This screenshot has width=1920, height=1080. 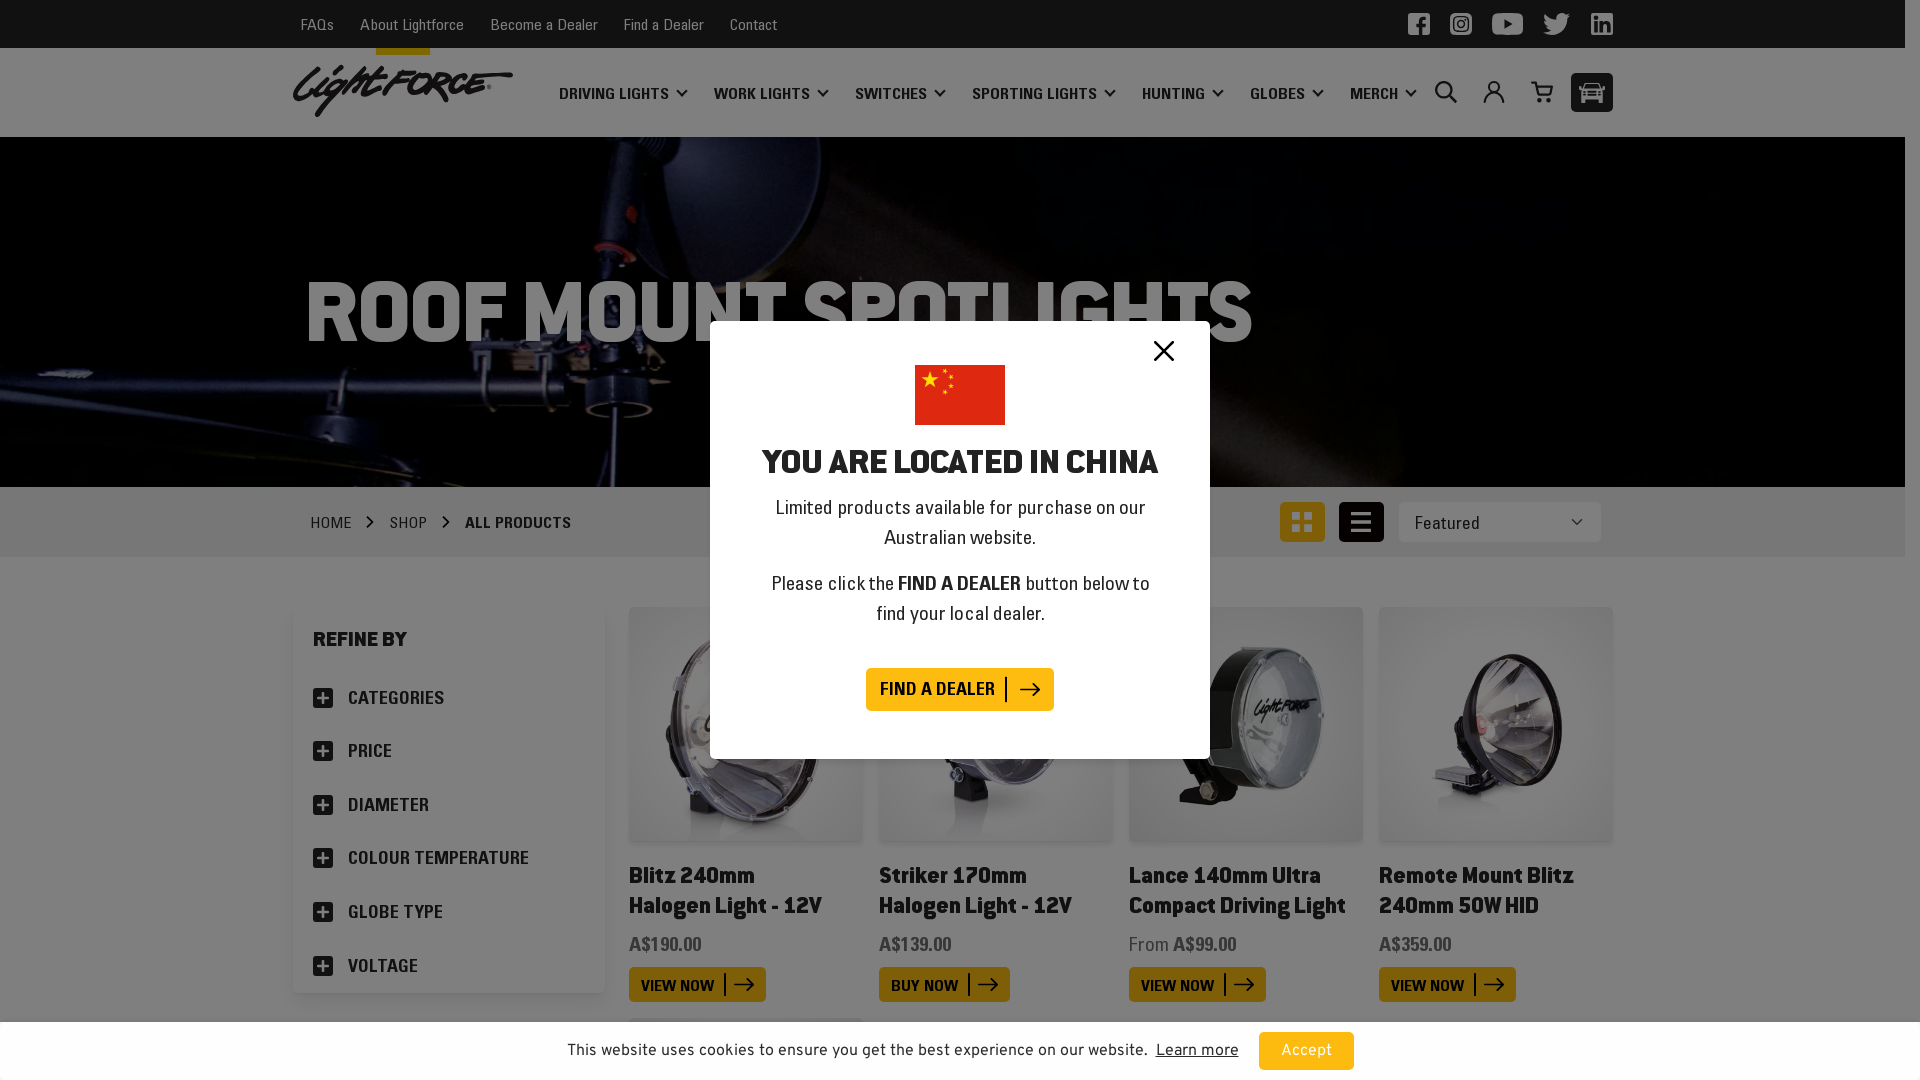 What do you see at coordinates (412, 24) in the screenshot?
I see `About Lightforce` at bounding box center [412, 24].